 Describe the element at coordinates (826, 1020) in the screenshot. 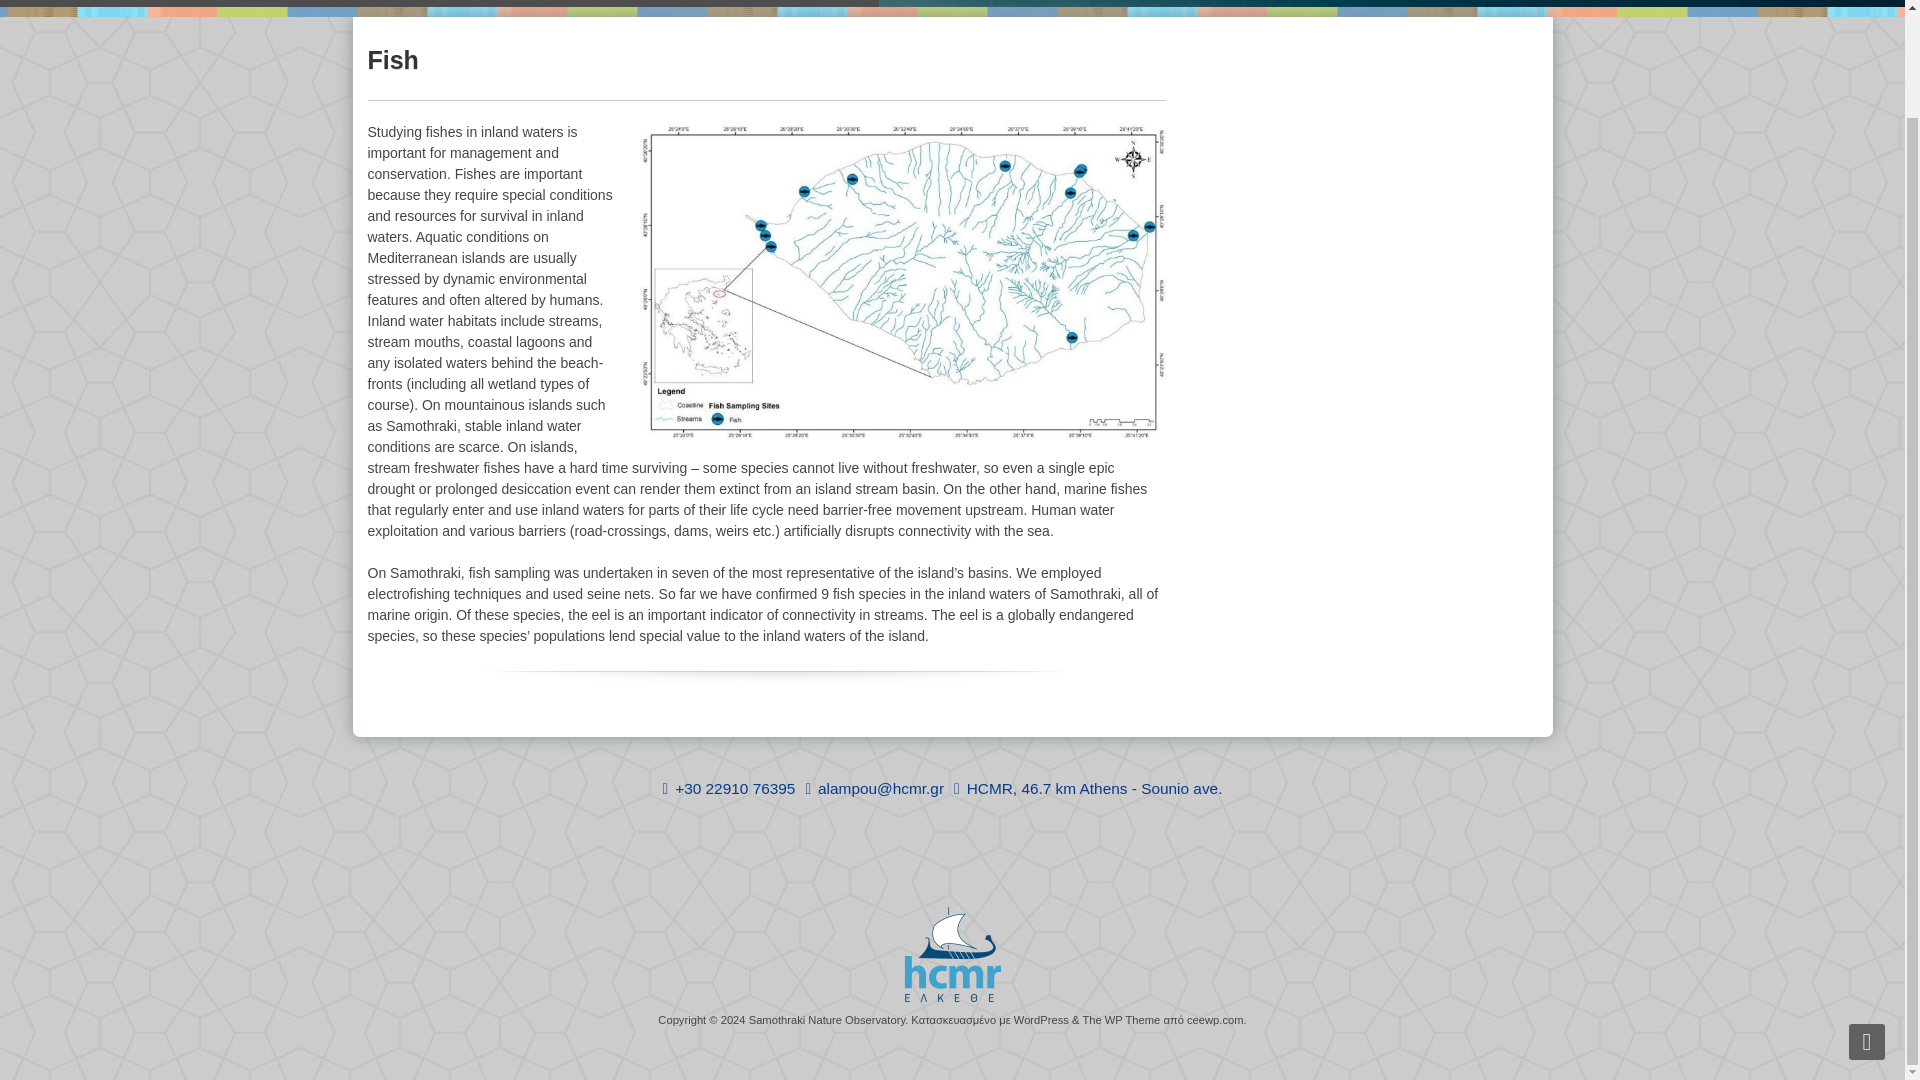

I see `Samothraki Nature Observatory` at that location.